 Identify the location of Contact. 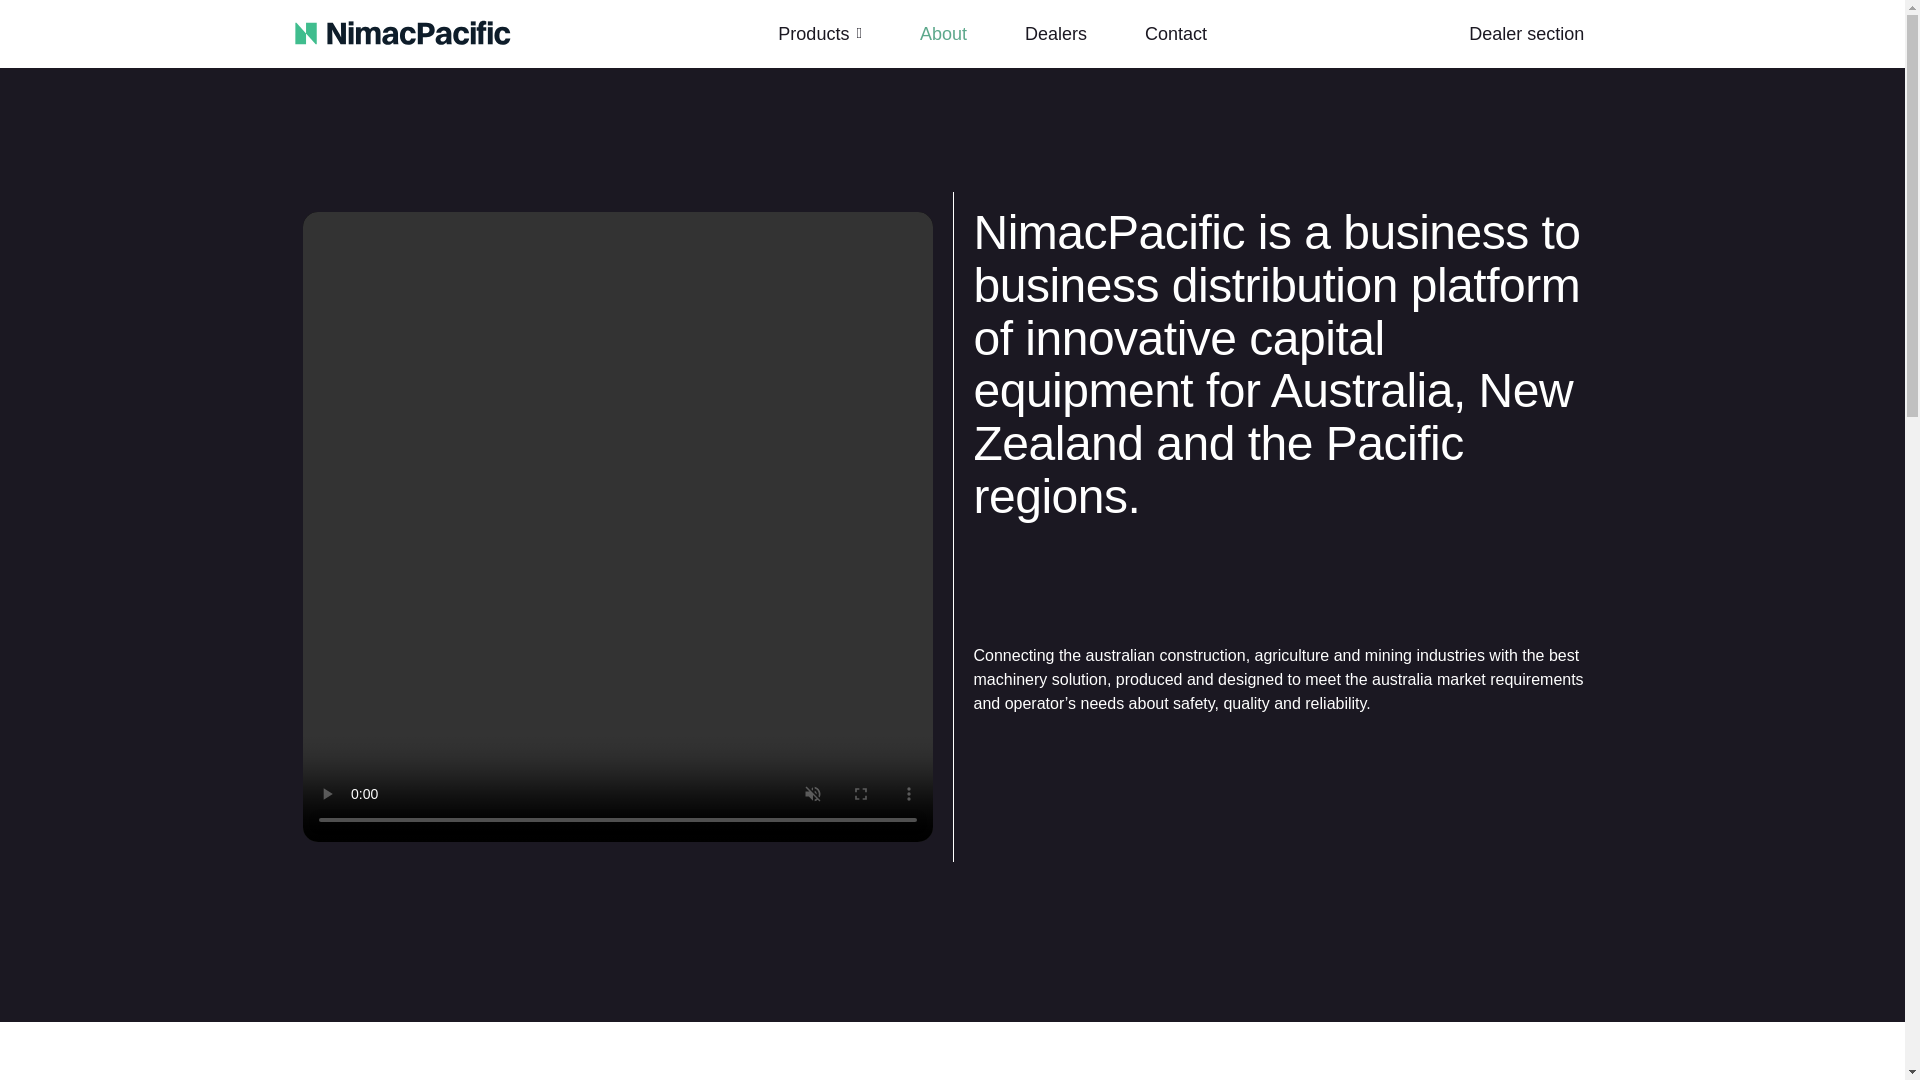
(1176, 34).